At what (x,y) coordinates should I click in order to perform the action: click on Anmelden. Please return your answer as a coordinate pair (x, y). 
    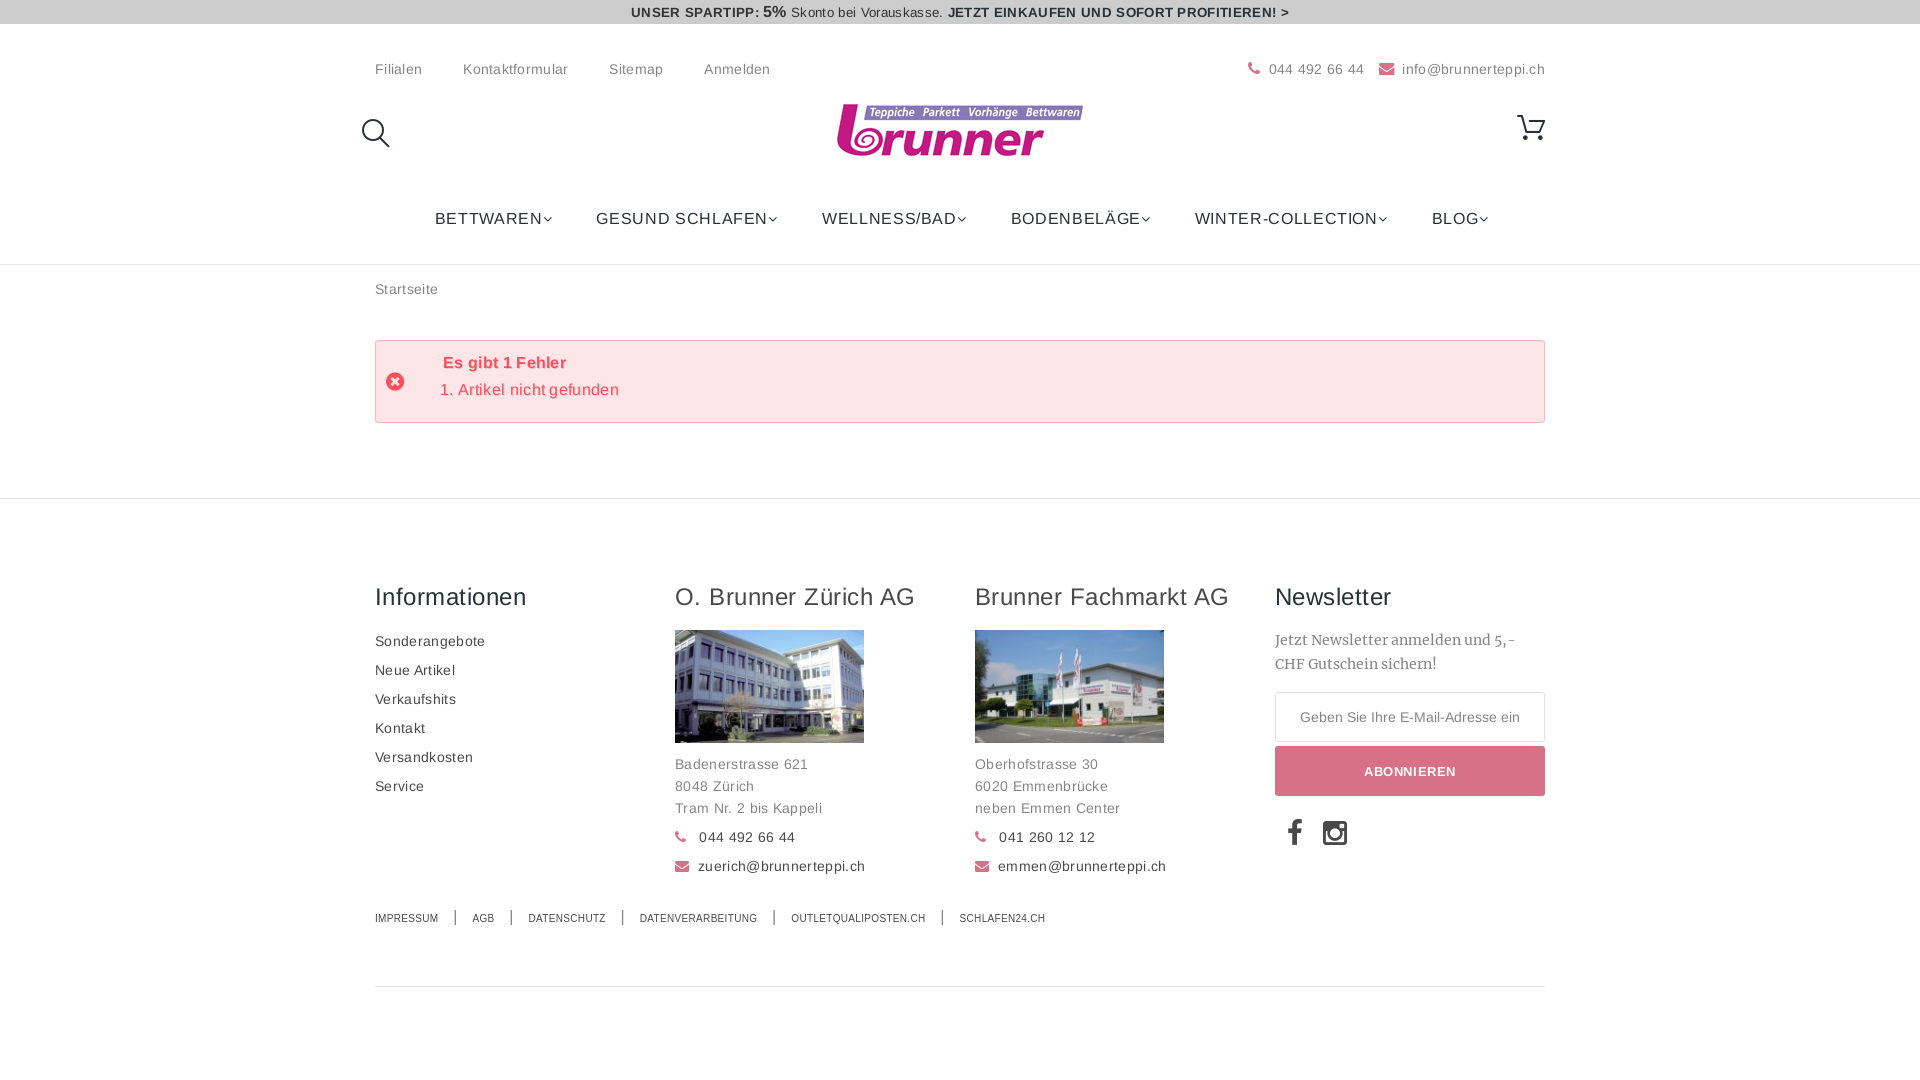
    Looking at the image, I should click on (737, 69).